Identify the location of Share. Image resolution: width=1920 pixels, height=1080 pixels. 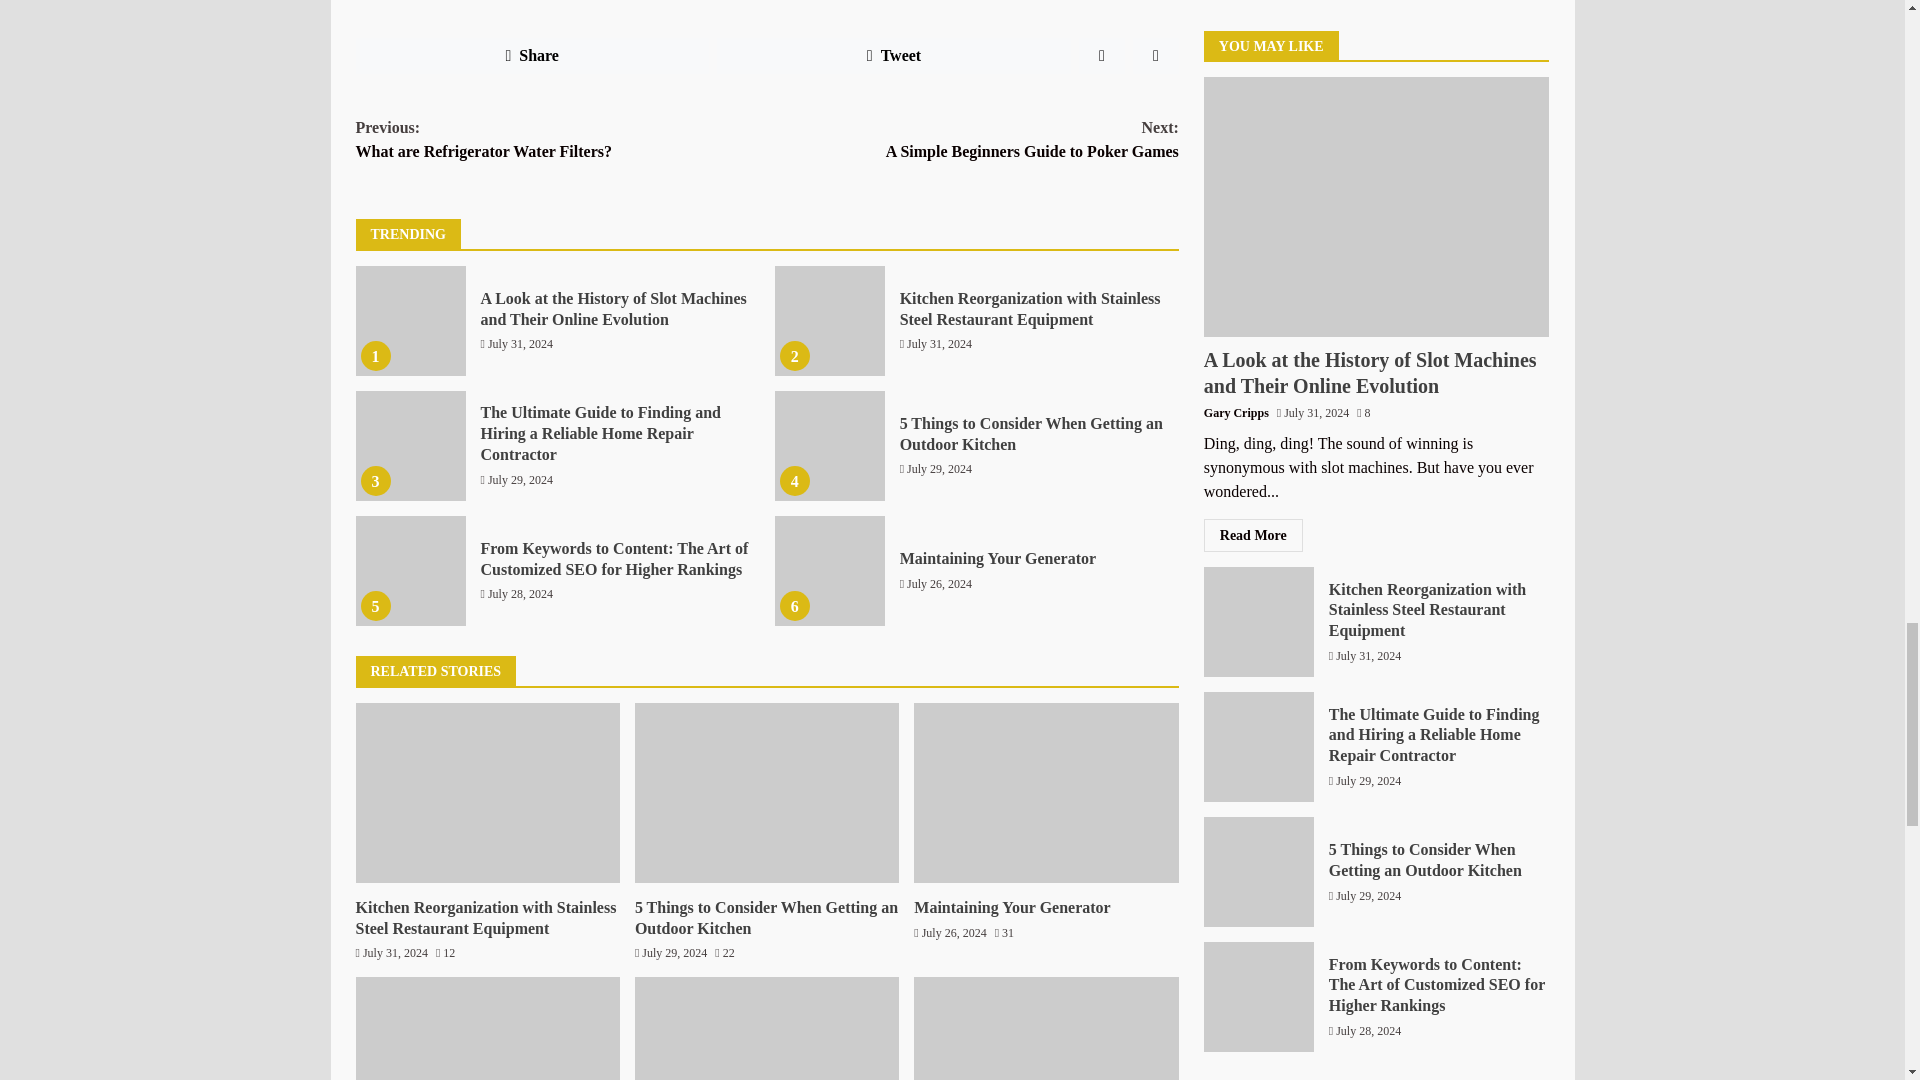
(532, 56).